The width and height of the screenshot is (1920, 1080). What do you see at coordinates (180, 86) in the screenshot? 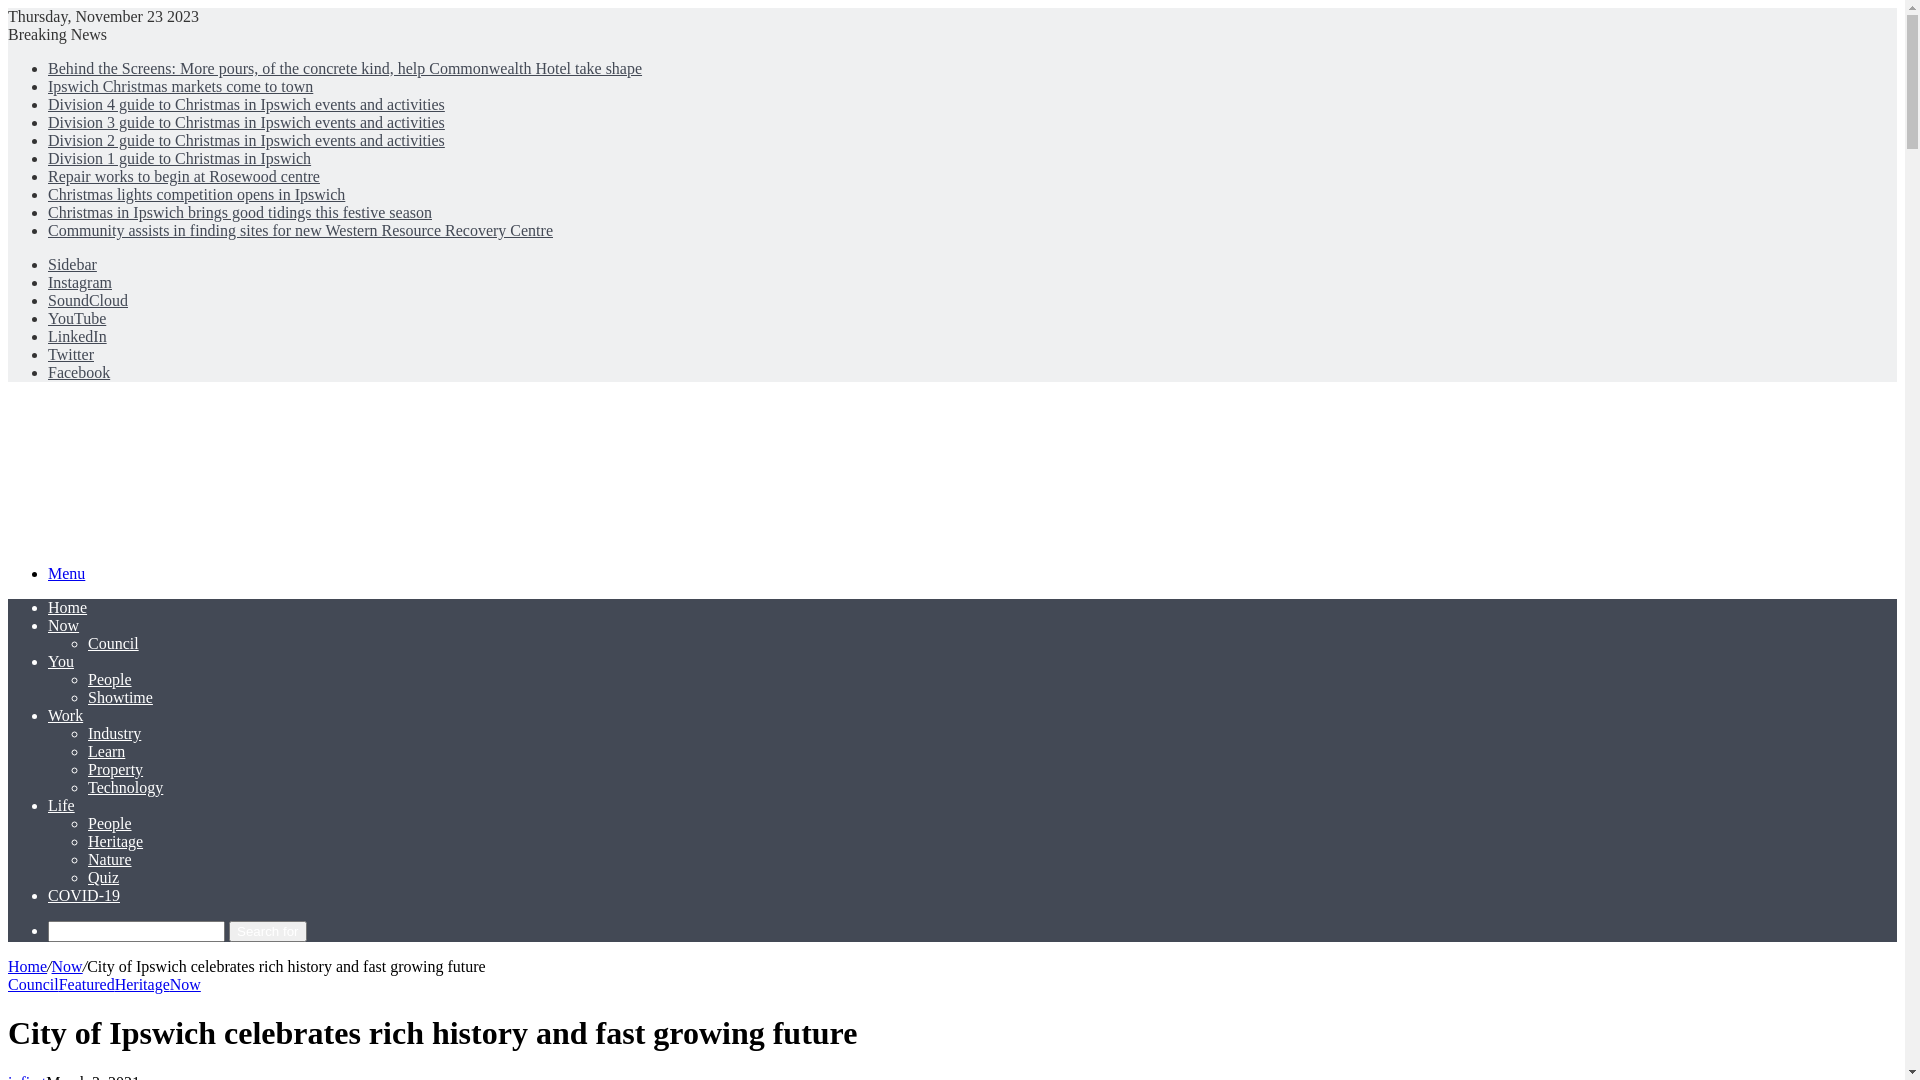
I see `Ipswich Christmas markets come to town` at bounding box center [180, 86].